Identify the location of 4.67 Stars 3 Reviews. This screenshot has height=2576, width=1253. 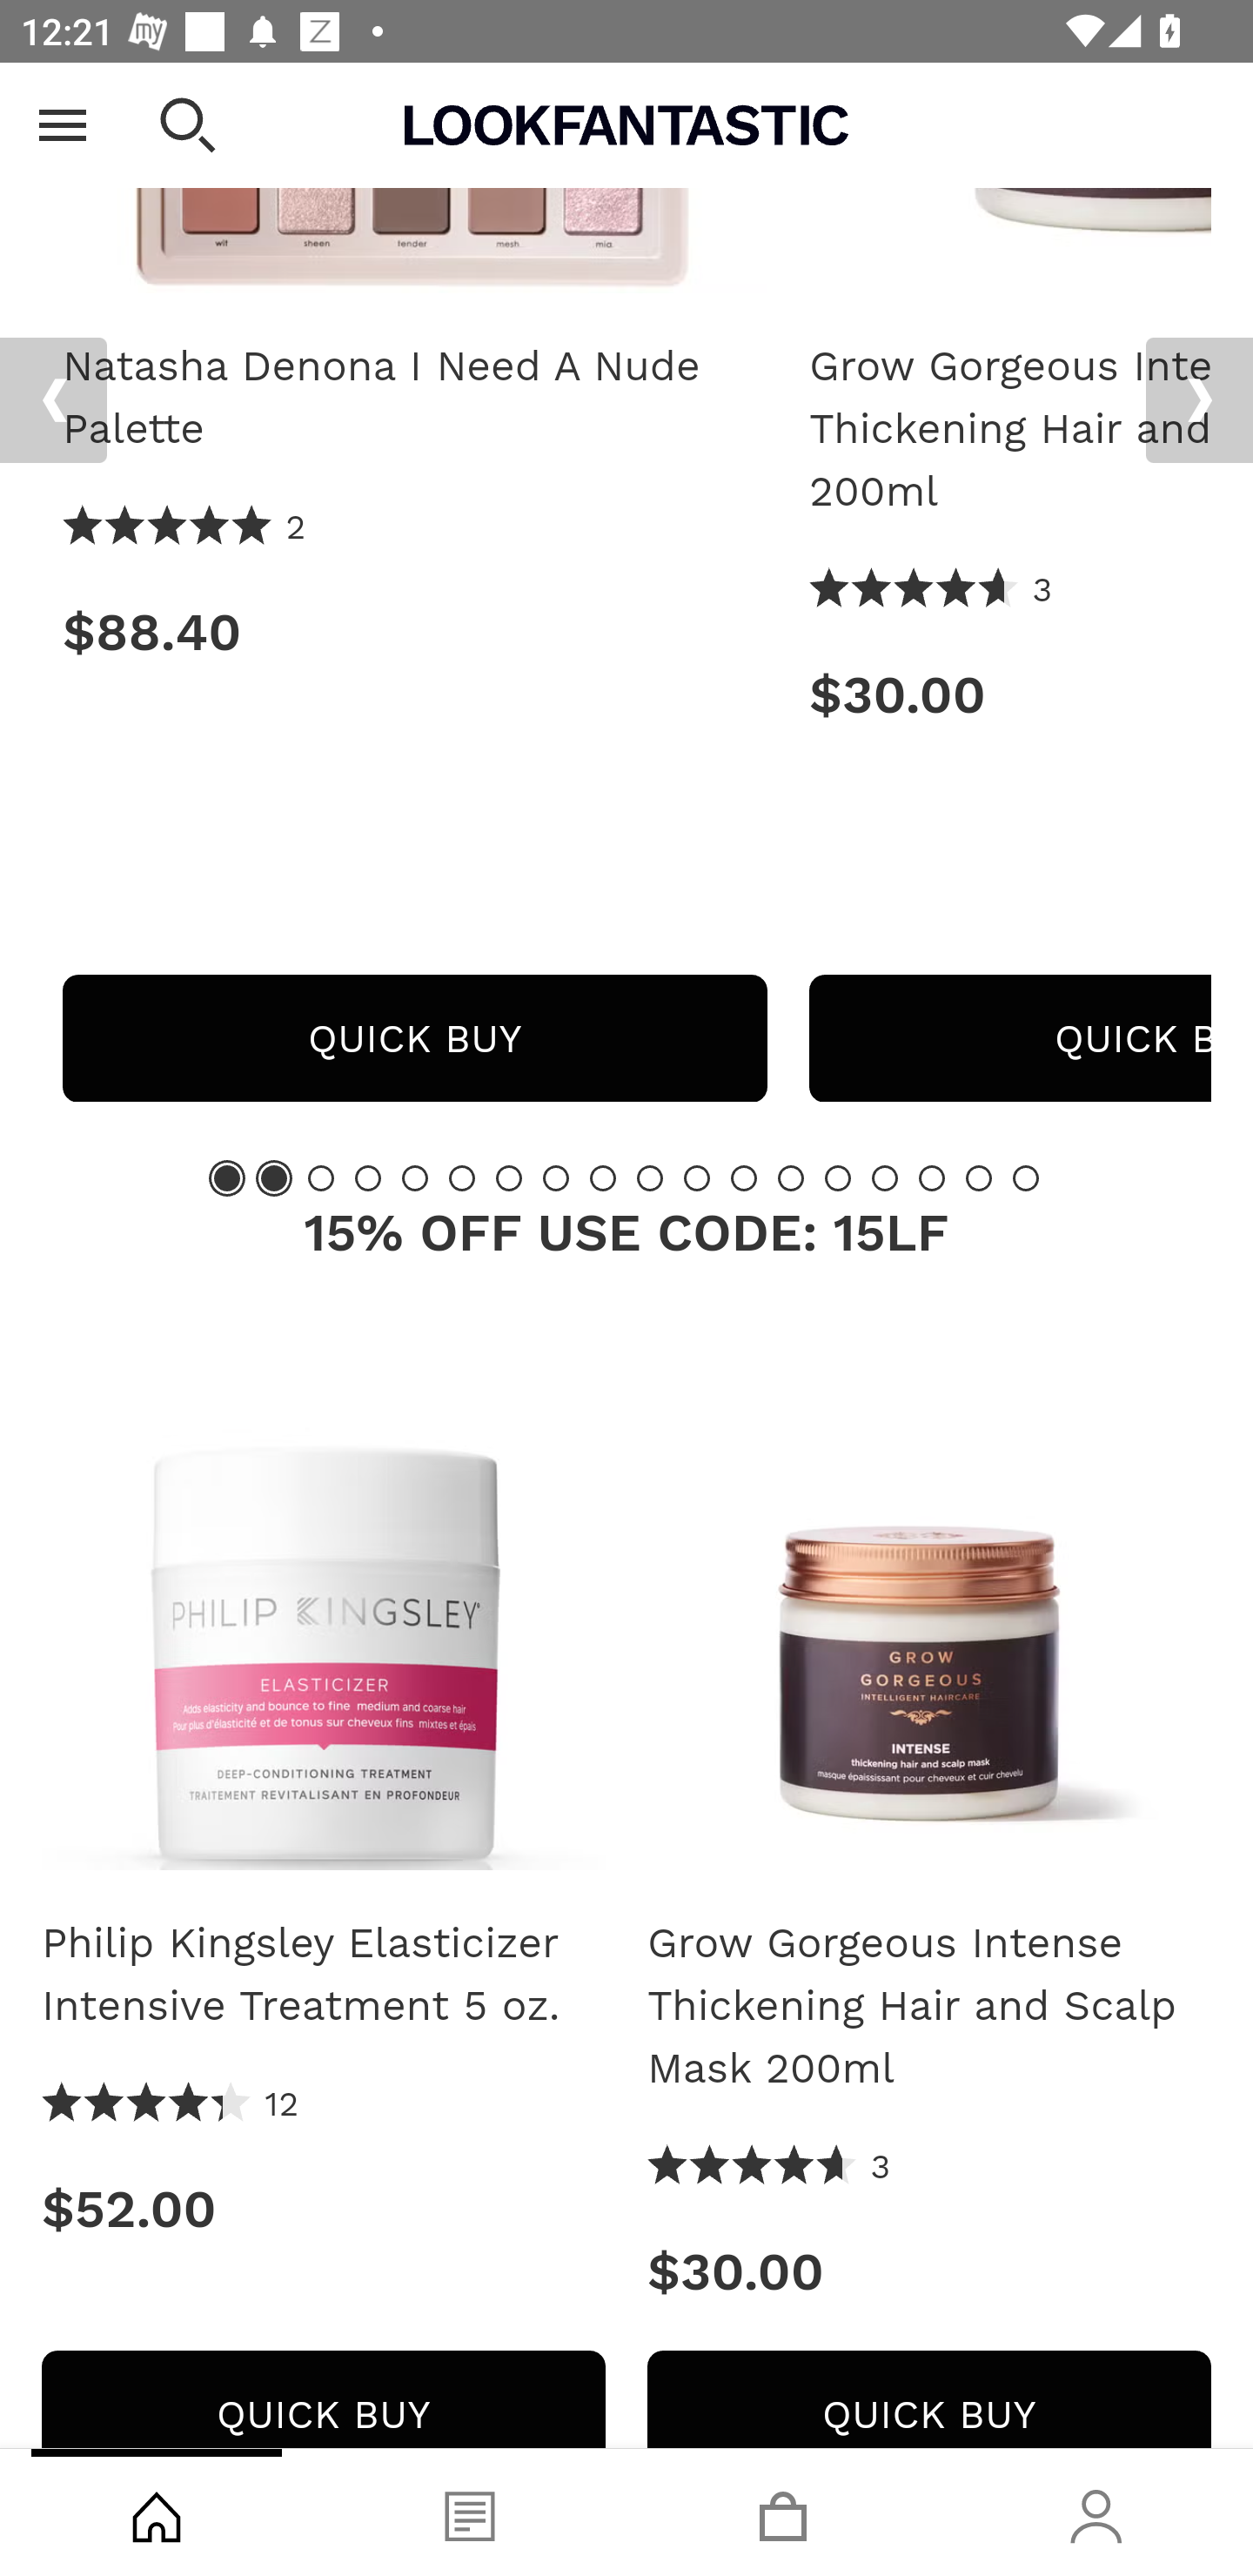
(769, 2167).